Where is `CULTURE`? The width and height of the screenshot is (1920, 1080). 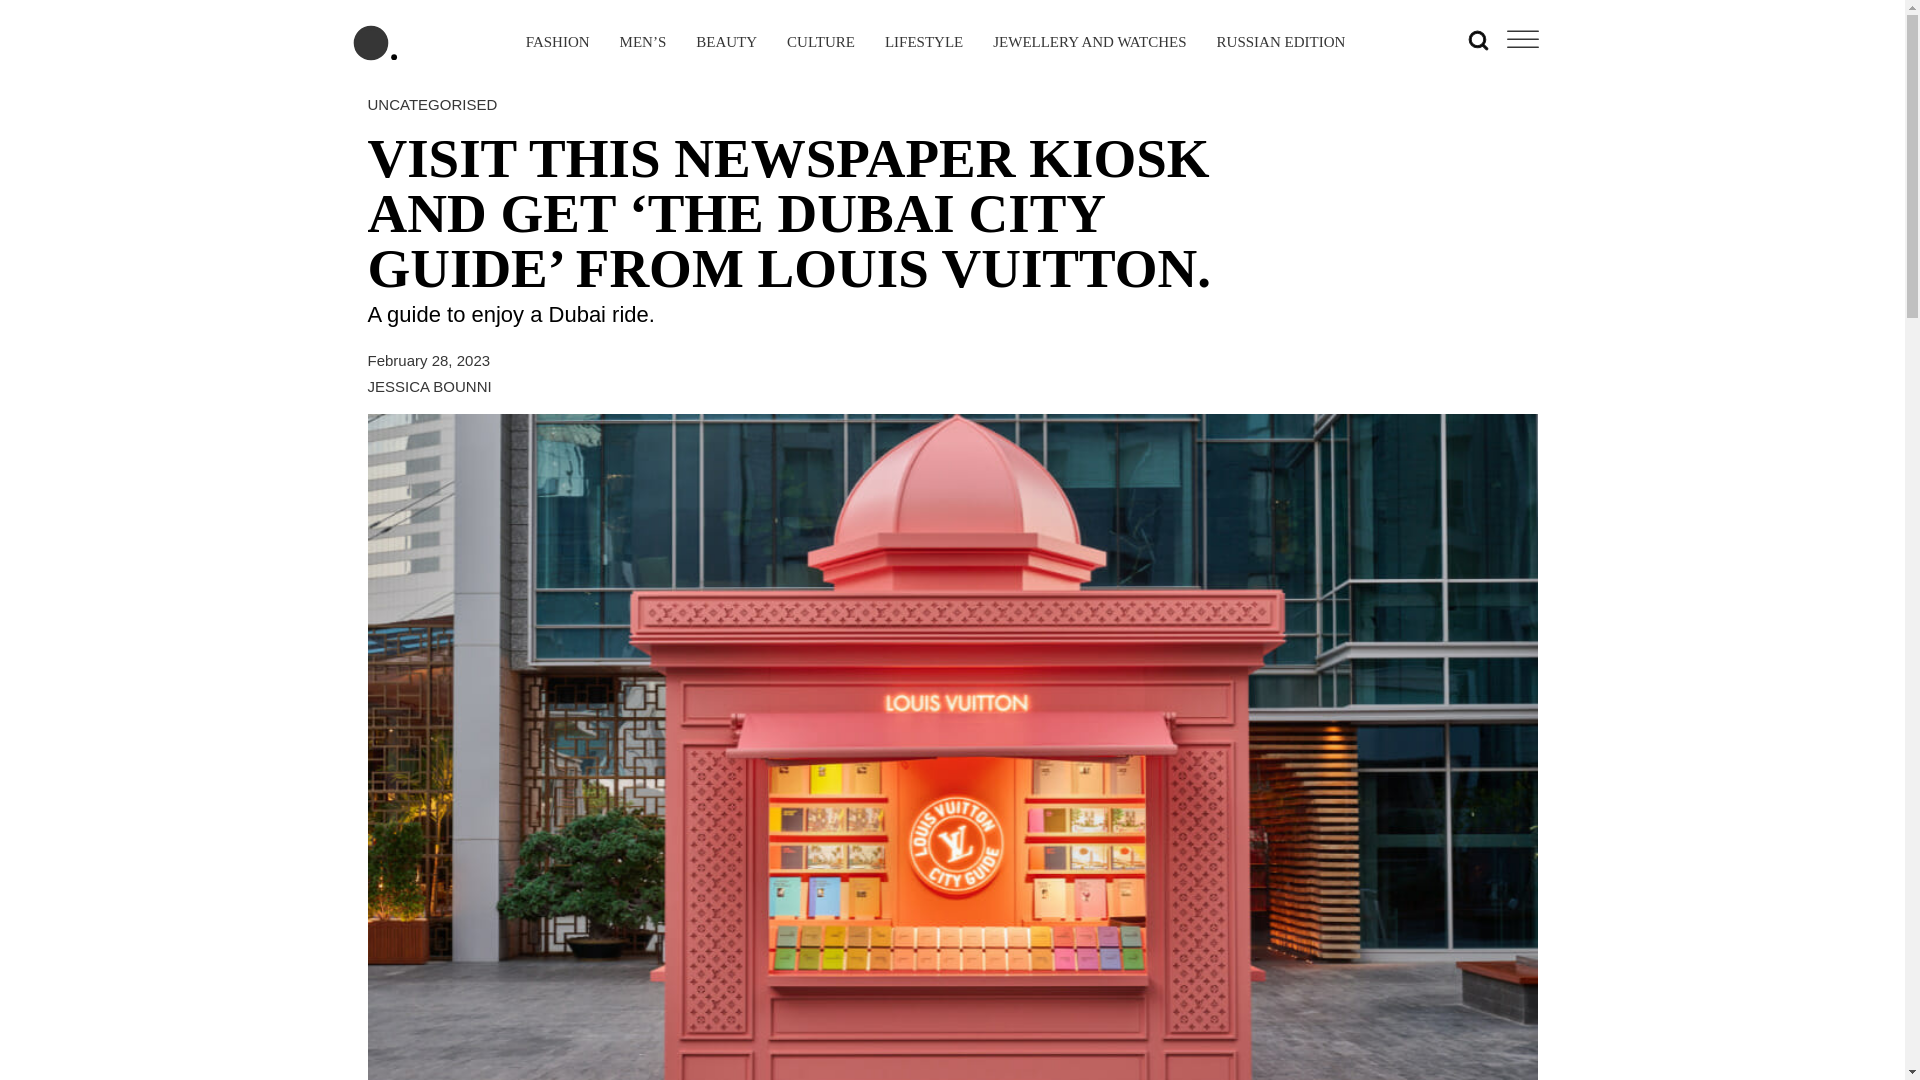 CULTURE is located at coordinates (820, 43).